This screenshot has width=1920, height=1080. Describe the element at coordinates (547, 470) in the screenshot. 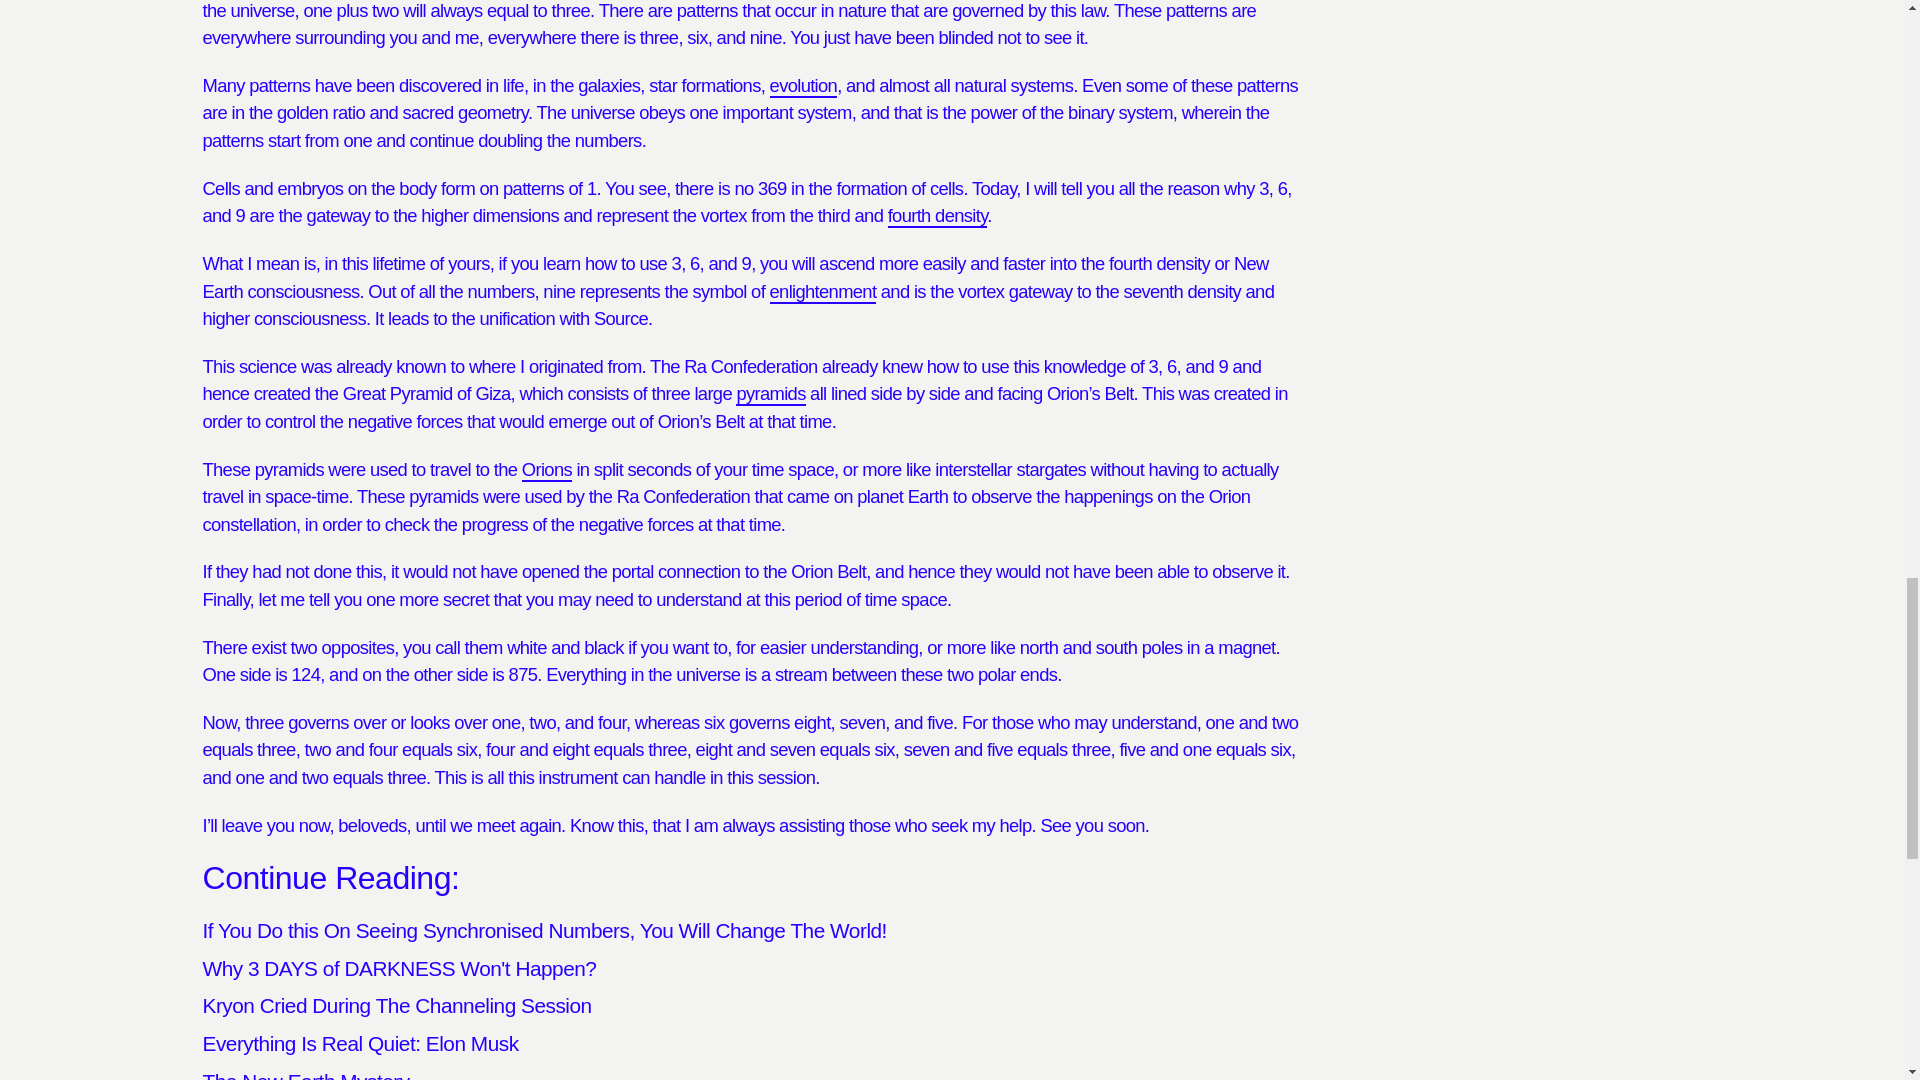

I see `Orions` at that location.